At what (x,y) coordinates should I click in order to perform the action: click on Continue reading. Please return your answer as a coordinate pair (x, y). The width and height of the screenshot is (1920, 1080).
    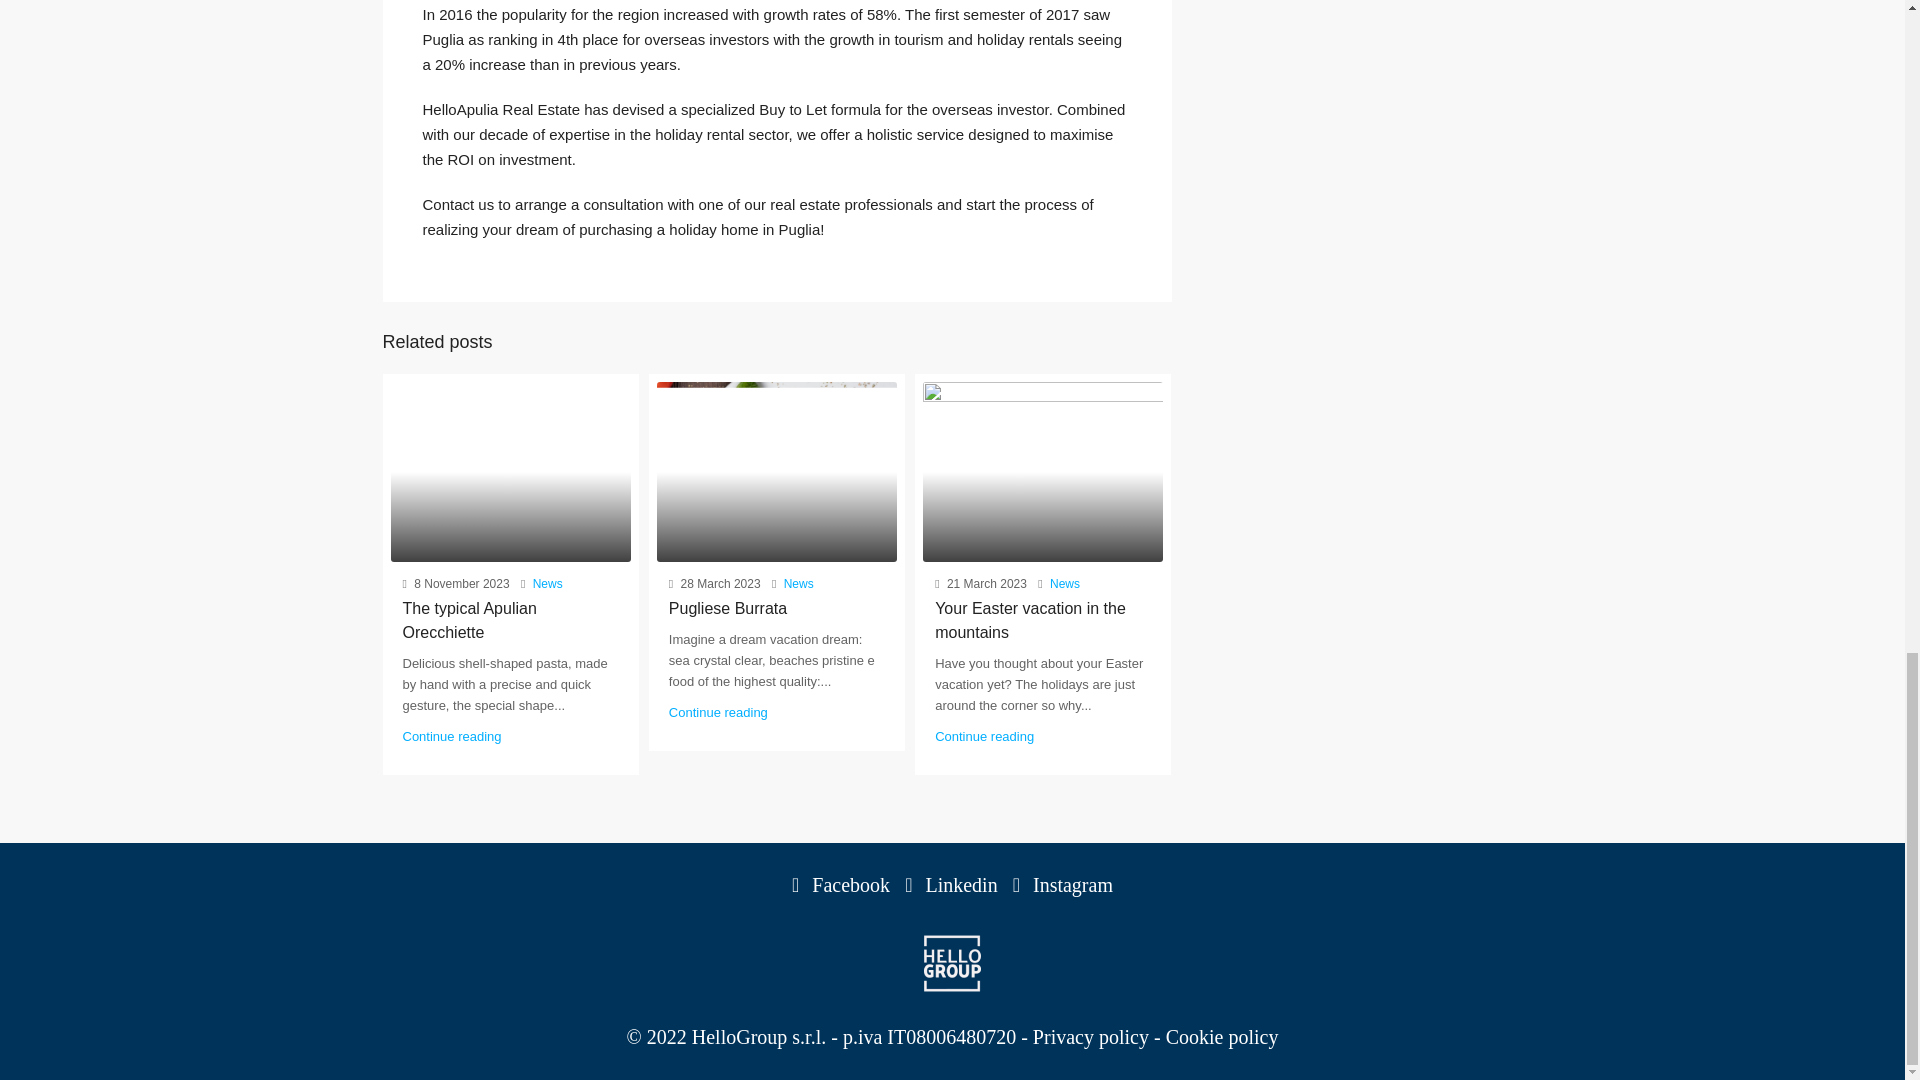
    Looking at the image, I should click on (718, 712).